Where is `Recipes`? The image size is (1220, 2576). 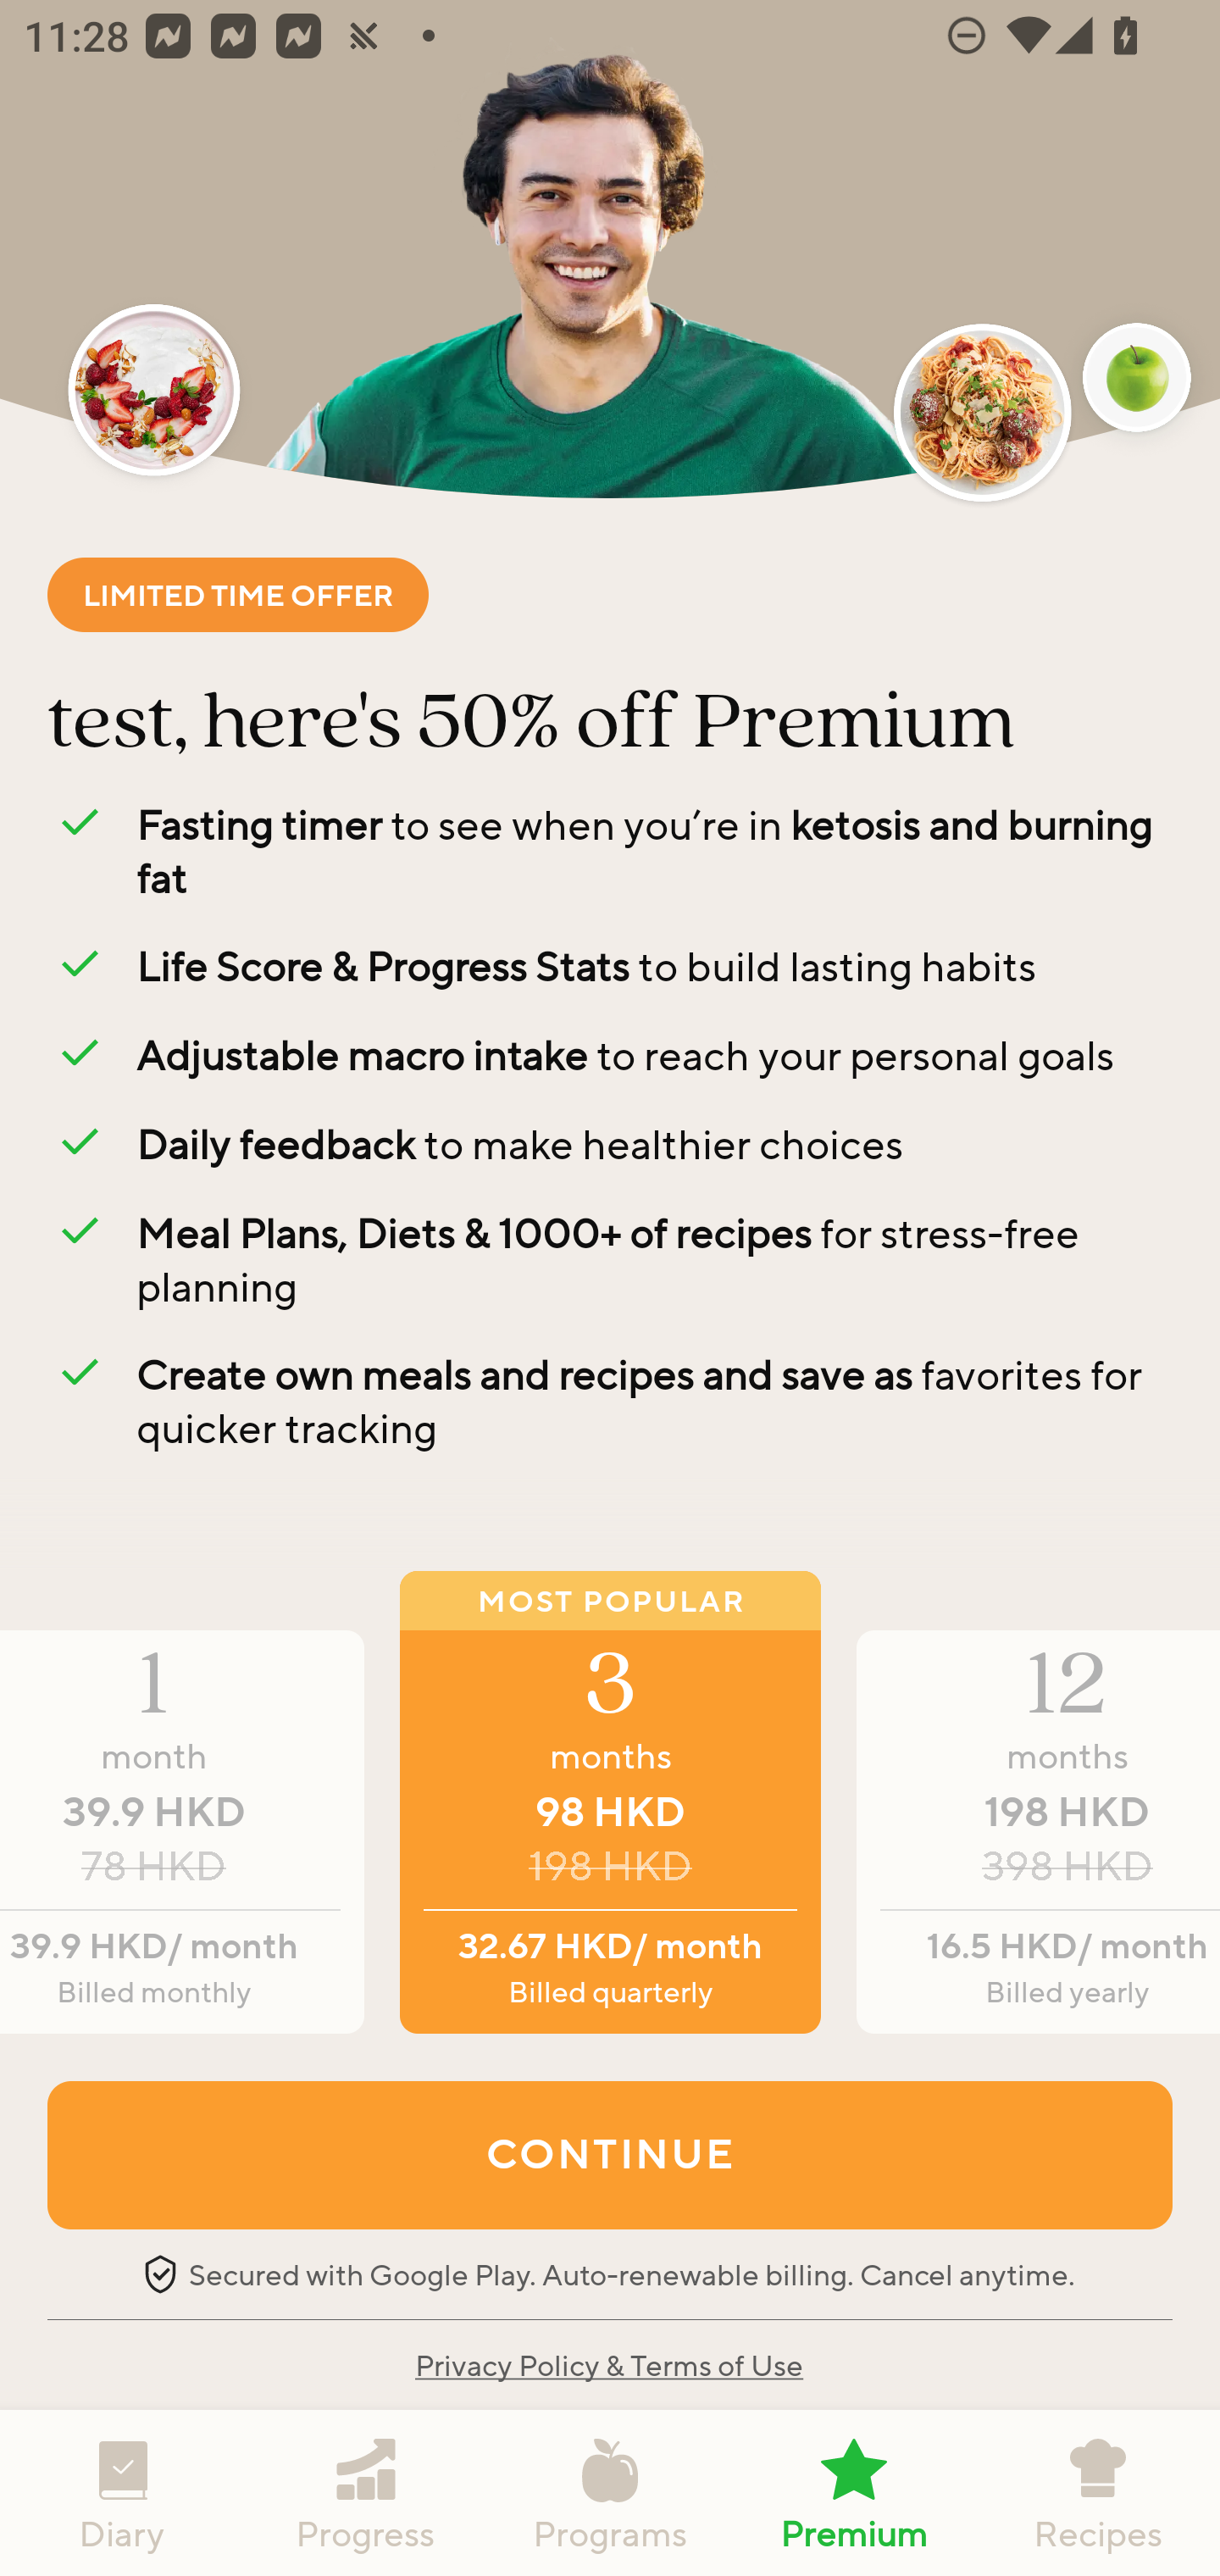
Recipes is located at coordinates (1098, 2493).